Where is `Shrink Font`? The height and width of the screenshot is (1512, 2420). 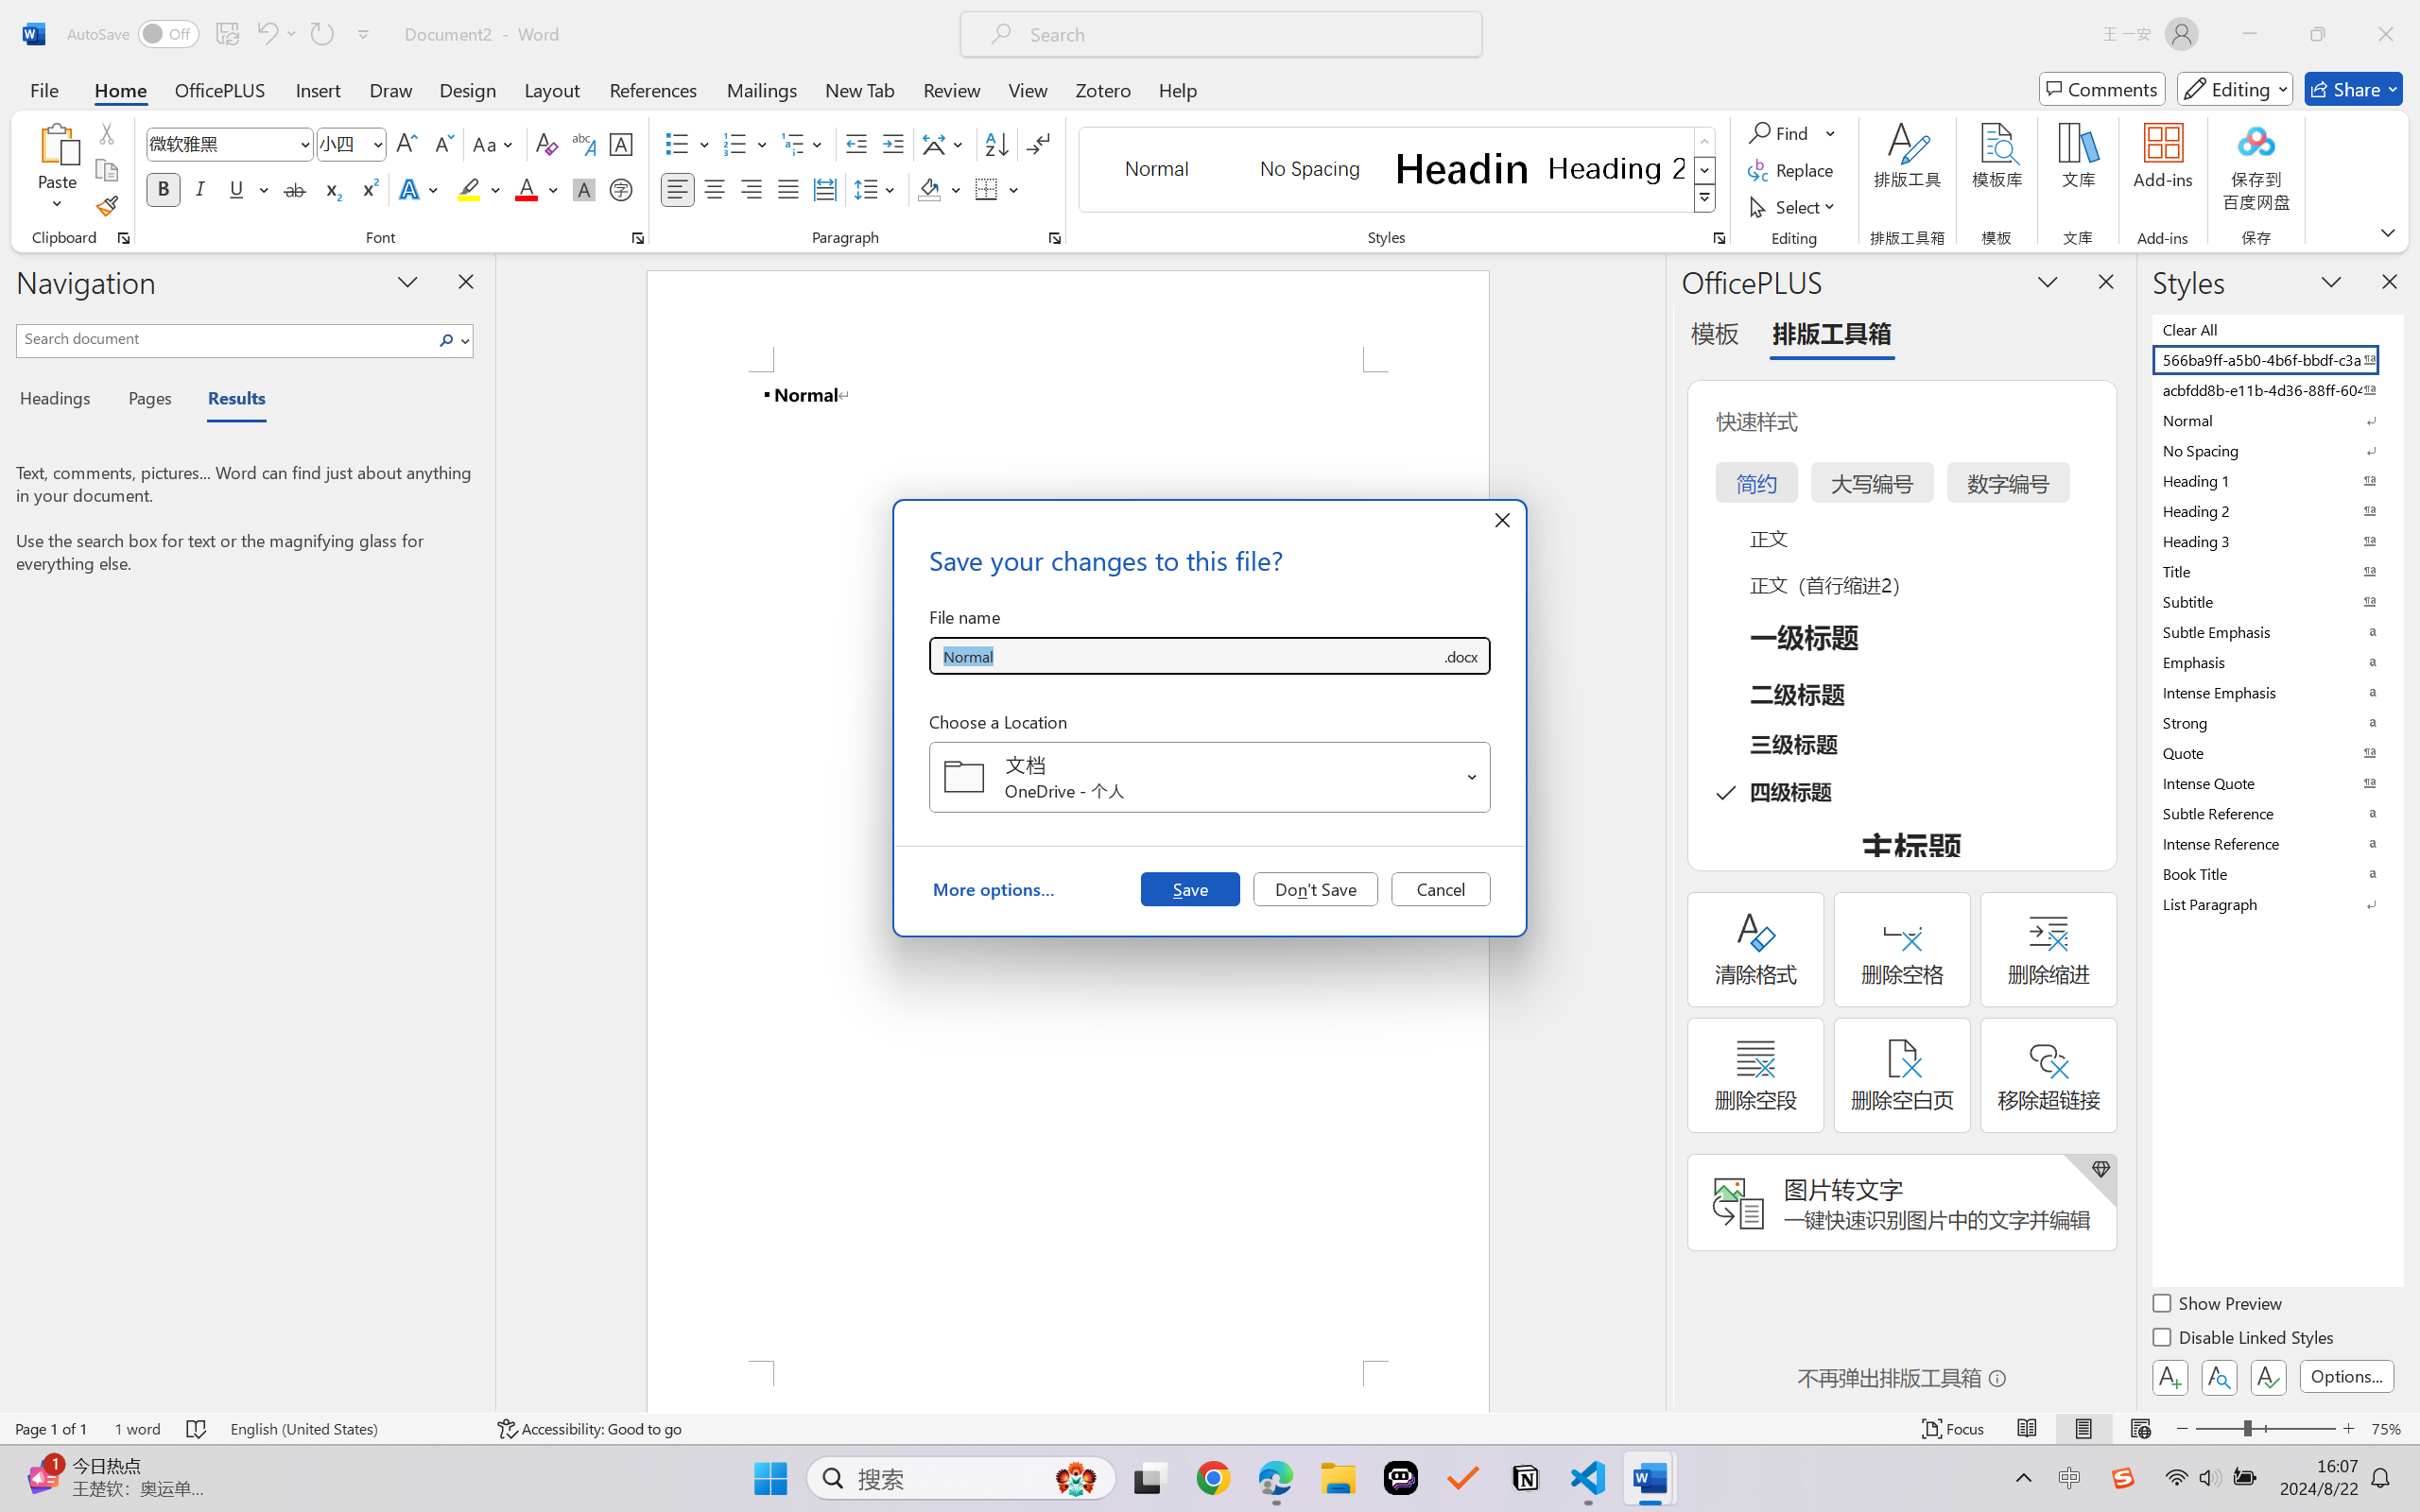
Shrink Font is located at coordinates (442, 144).